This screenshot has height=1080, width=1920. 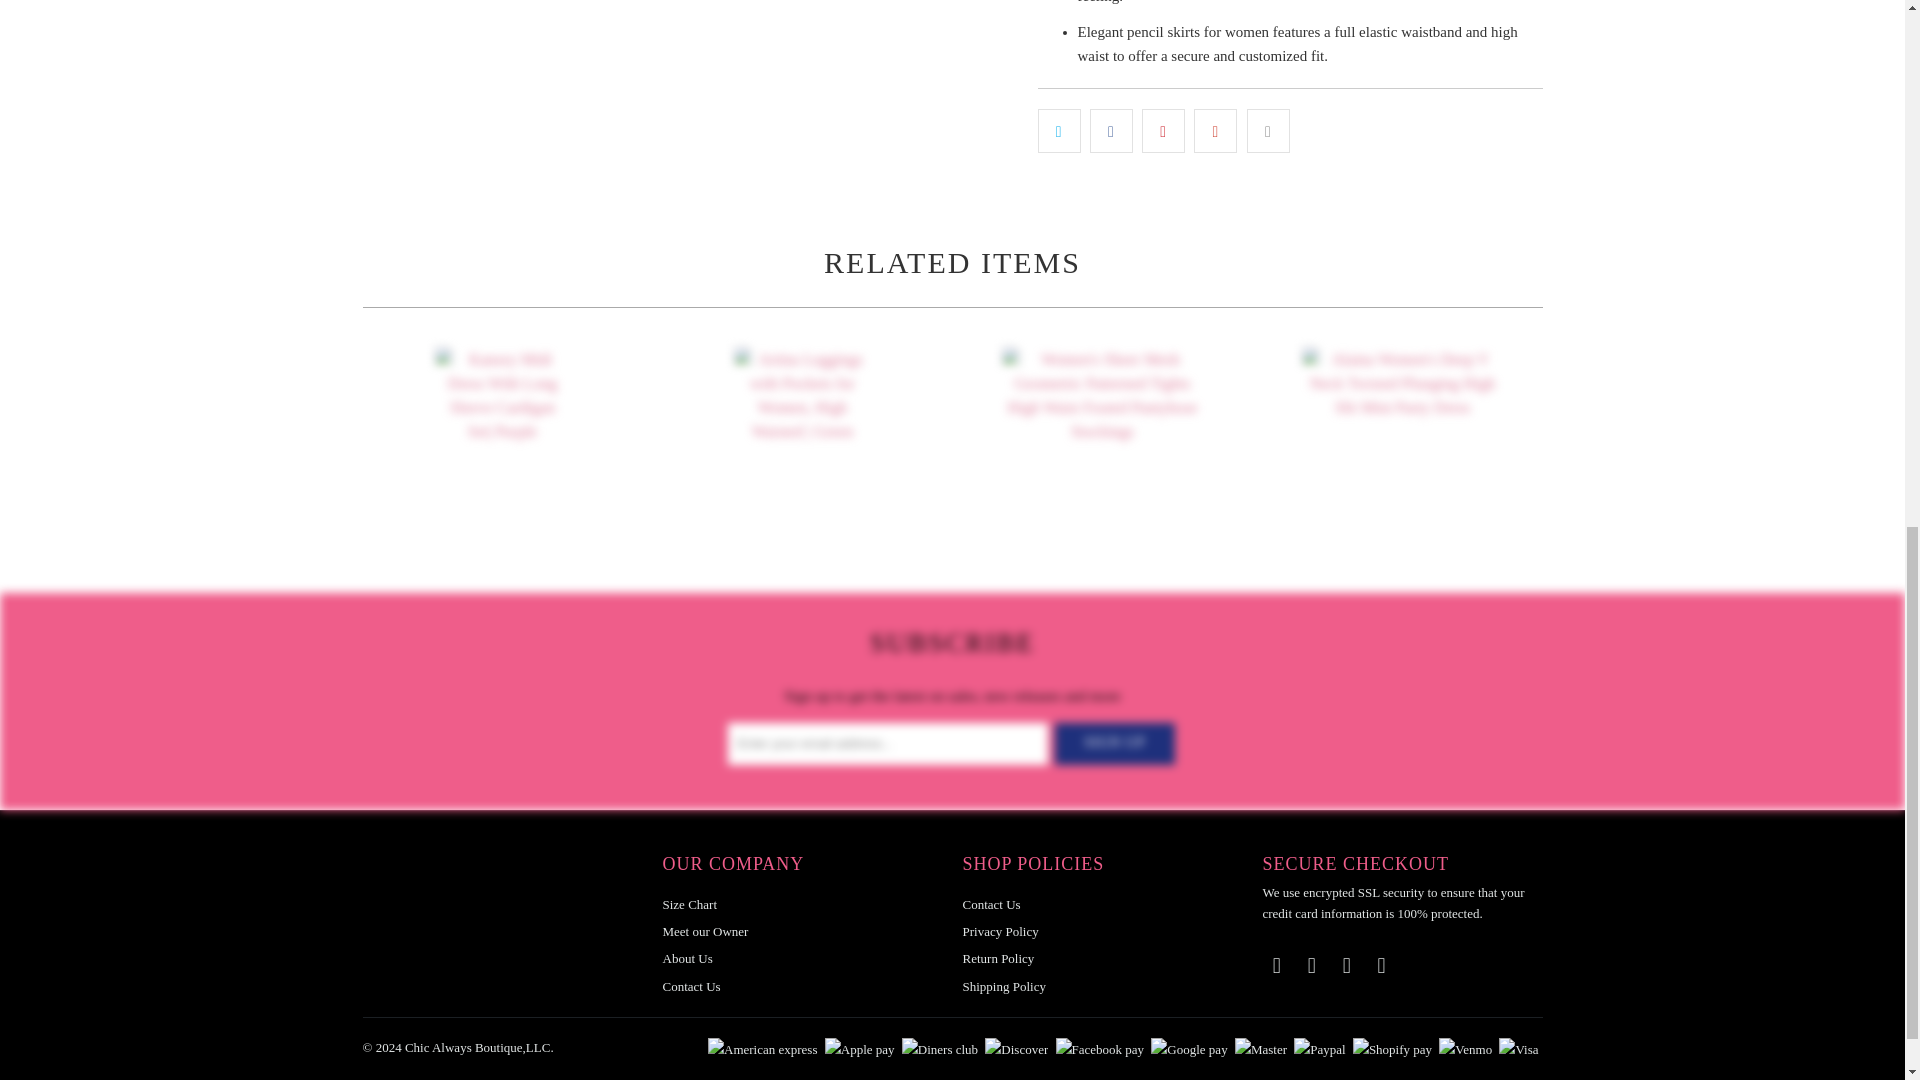 What do you see at coordinates (1163, 131) in the screenshot?
I see `Share this on Pinterest` at bounding box center [1163, 131].